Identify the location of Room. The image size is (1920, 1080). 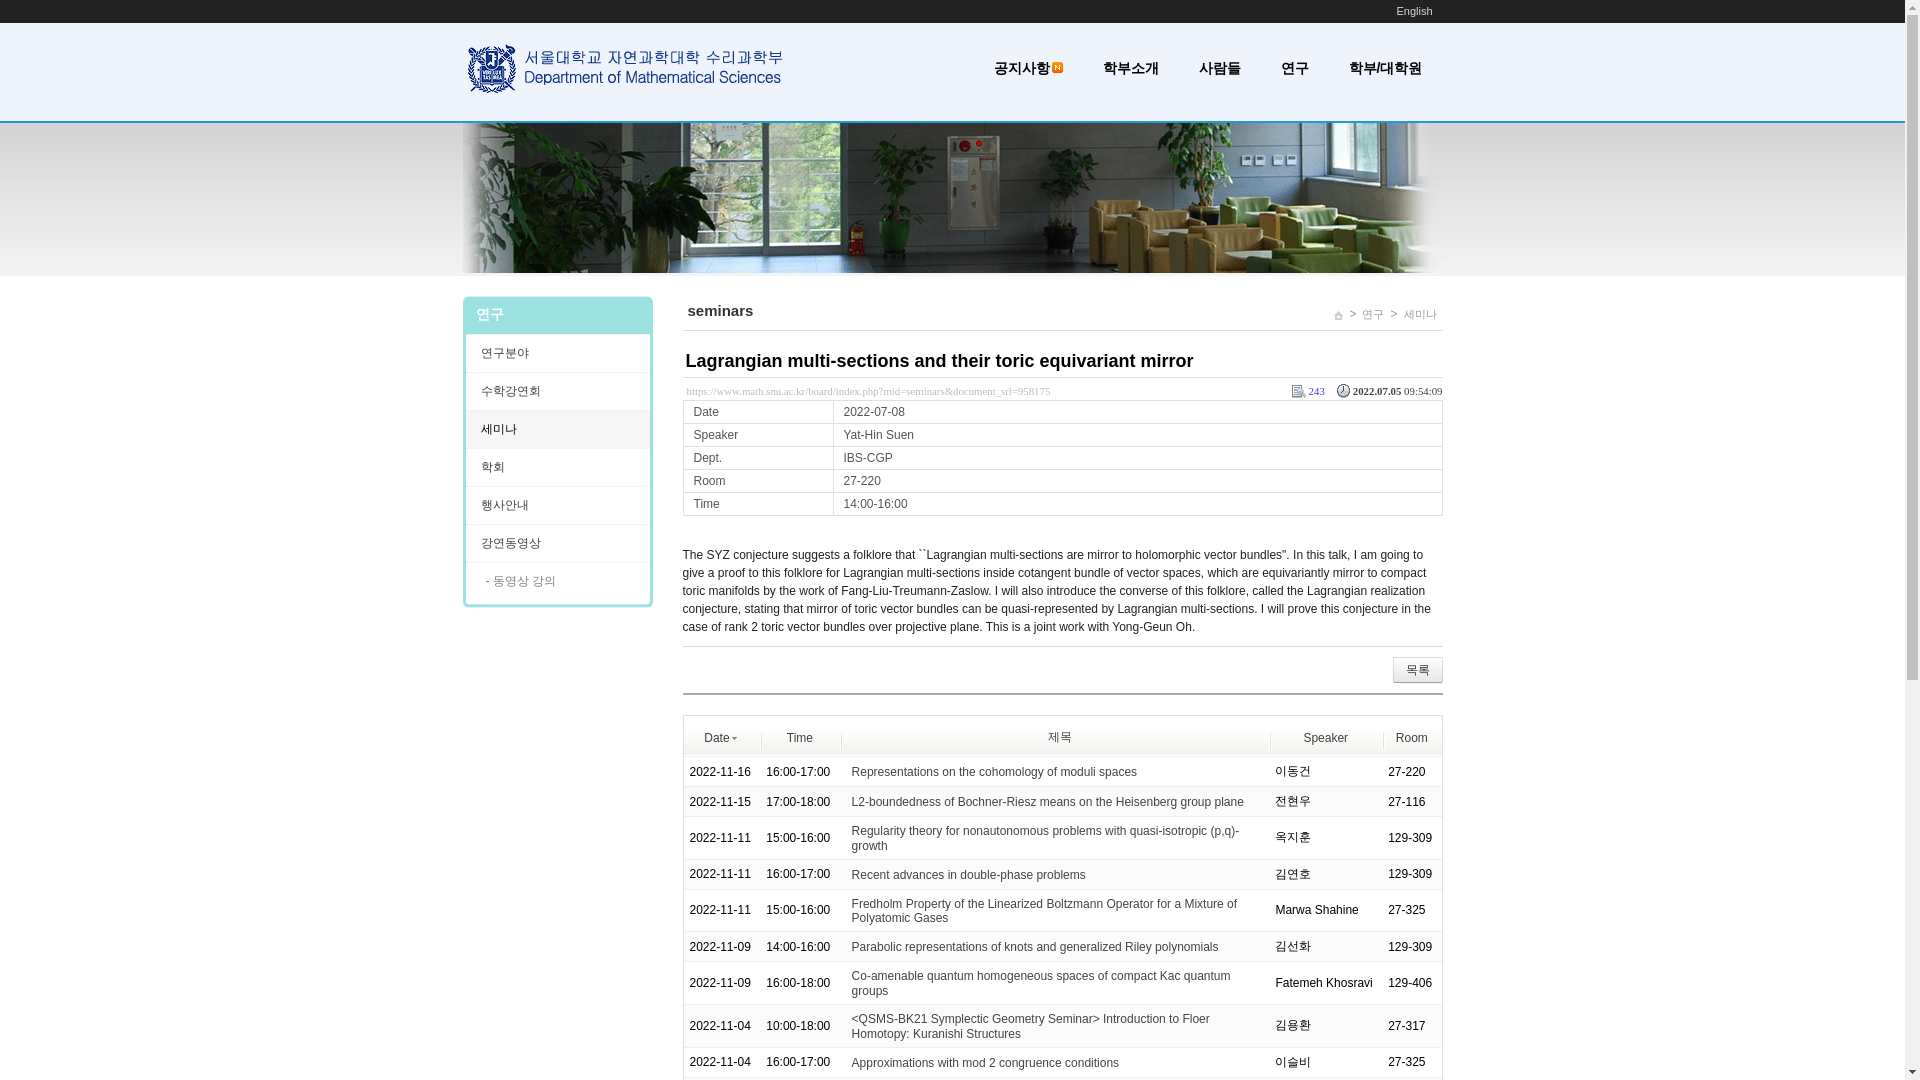
(1412, 737).